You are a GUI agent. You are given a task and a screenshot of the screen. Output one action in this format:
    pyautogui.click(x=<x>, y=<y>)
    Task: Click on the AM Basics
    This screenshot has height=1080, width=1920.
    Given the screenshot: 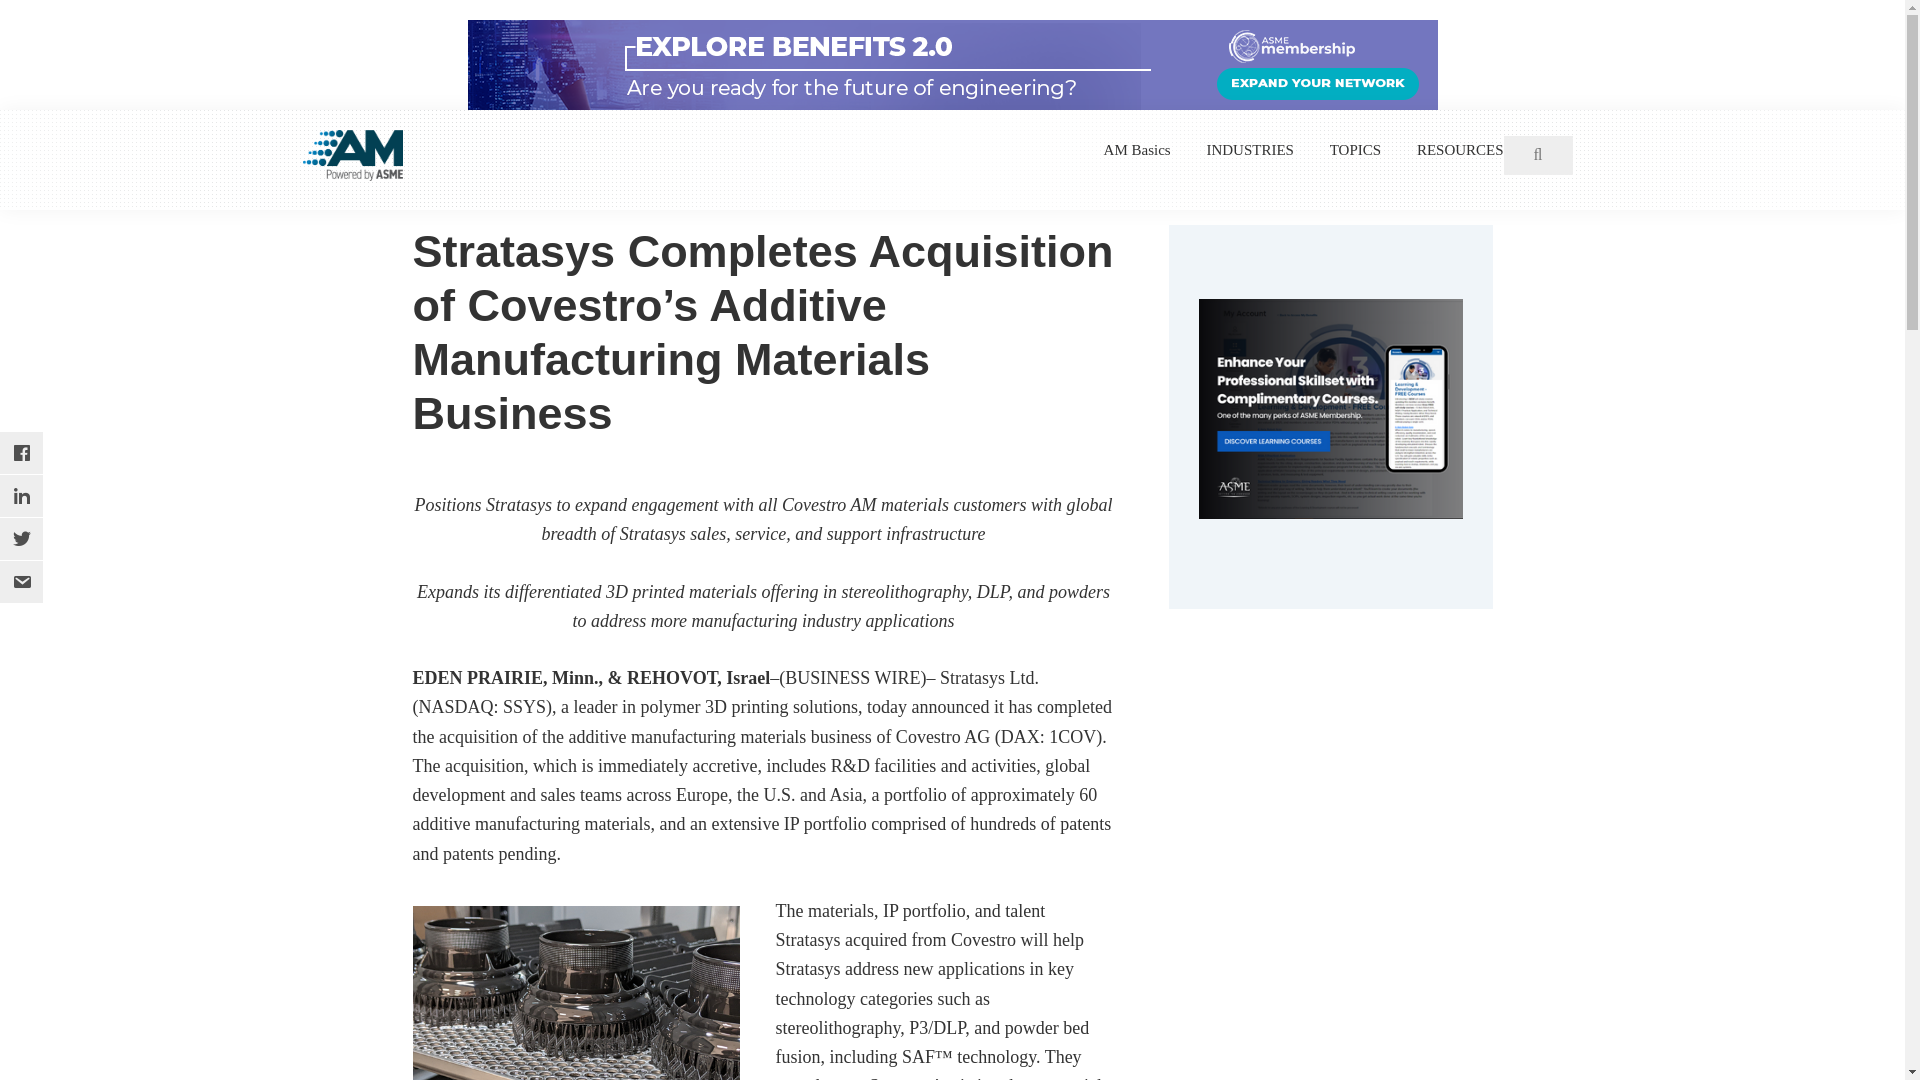 What is the action you would take?
    pyautogui.click(x=1138, y=150)
    